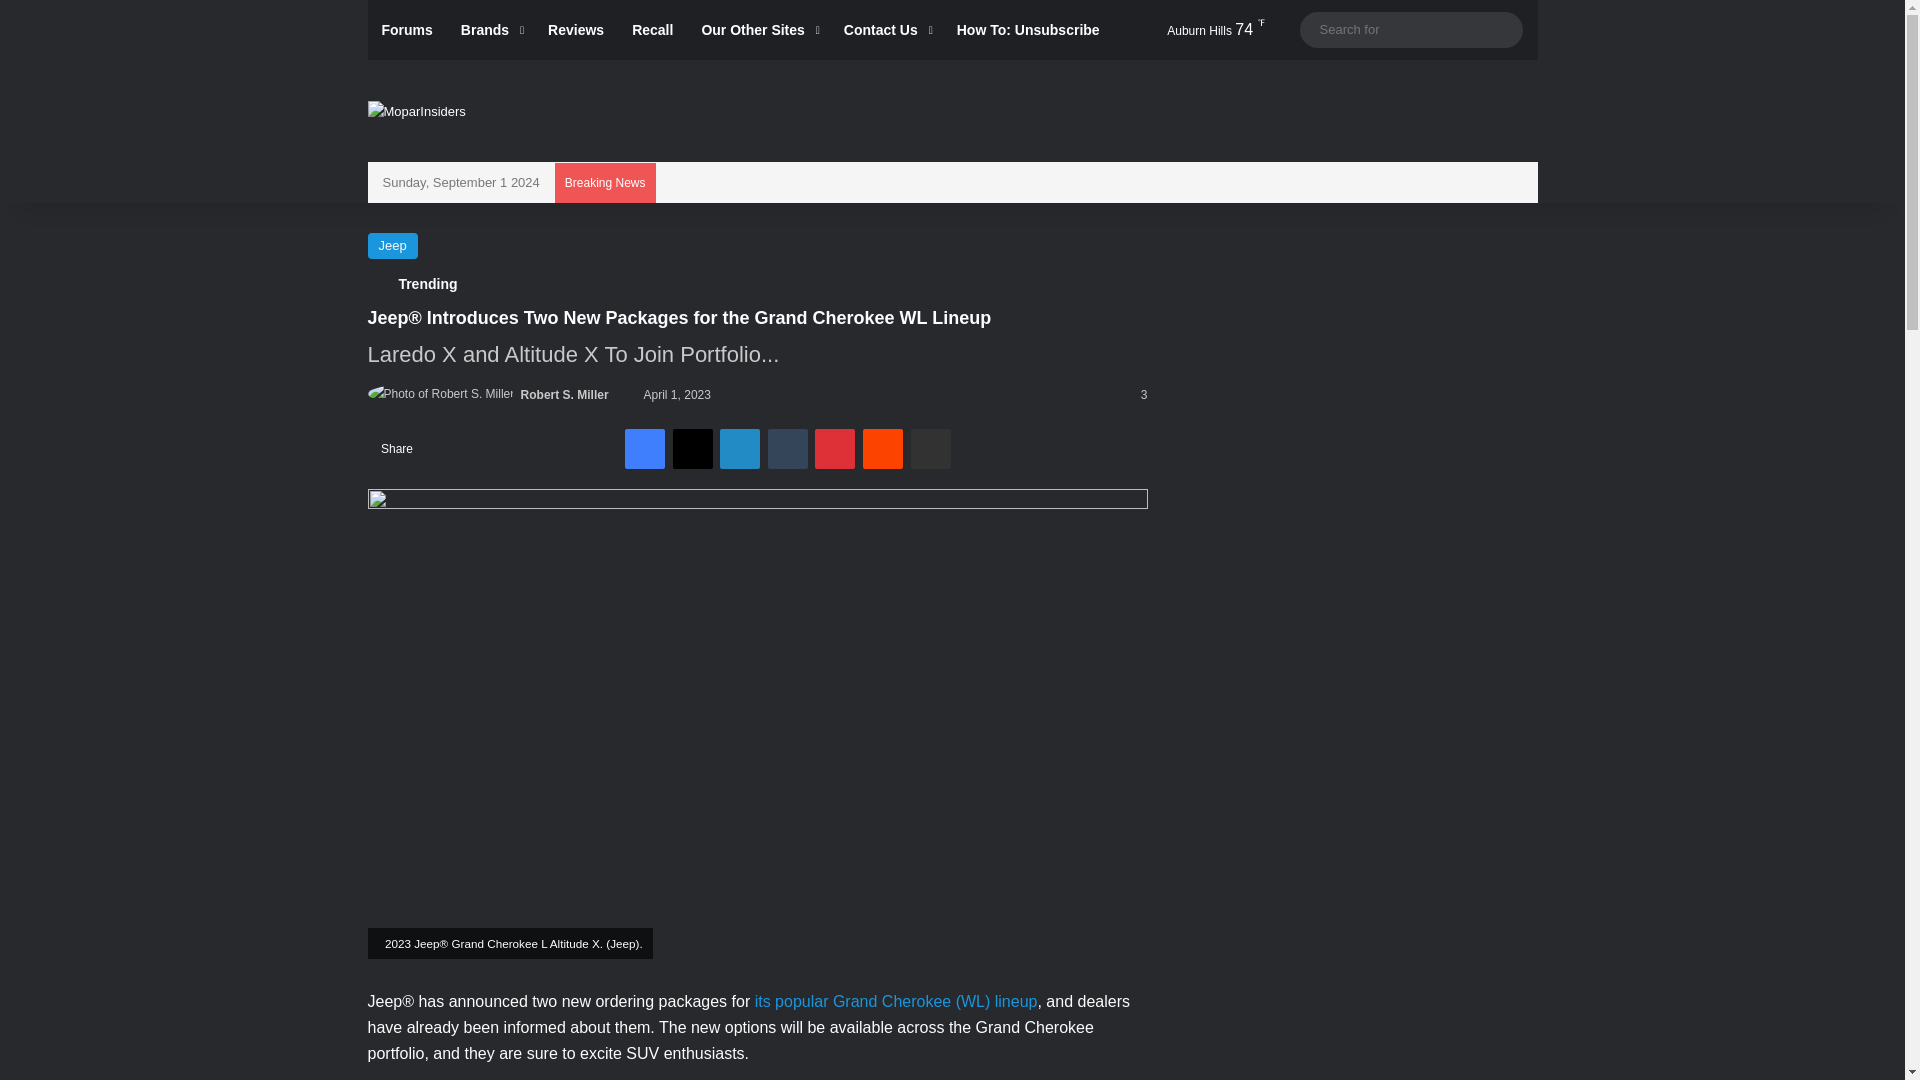 The width and height of the screenshot is (1920, 1080). What do you see at coordinates (834, 448) in the screenshot?
I see `Pinterest` at bounding box center [834, 448].